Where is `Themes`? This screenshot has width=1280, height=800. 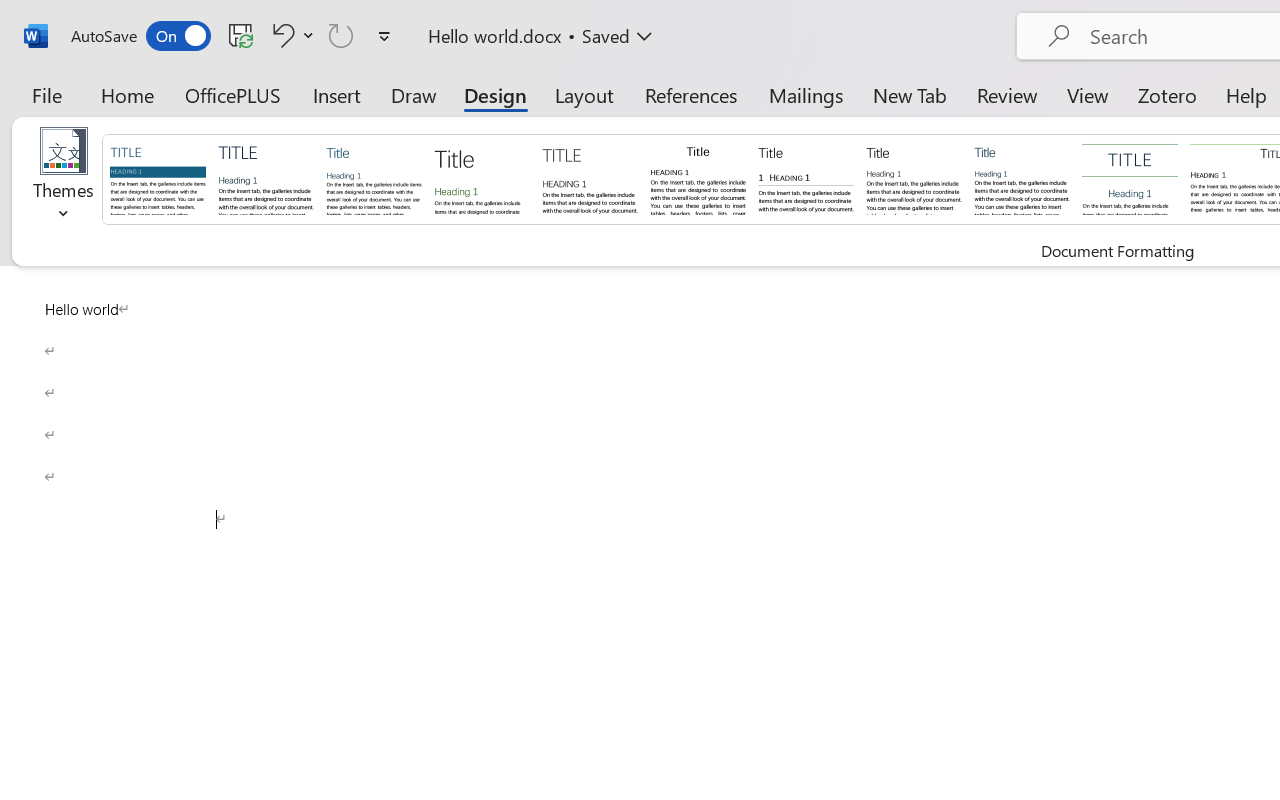 Themes is located at coordinates (64, 180).